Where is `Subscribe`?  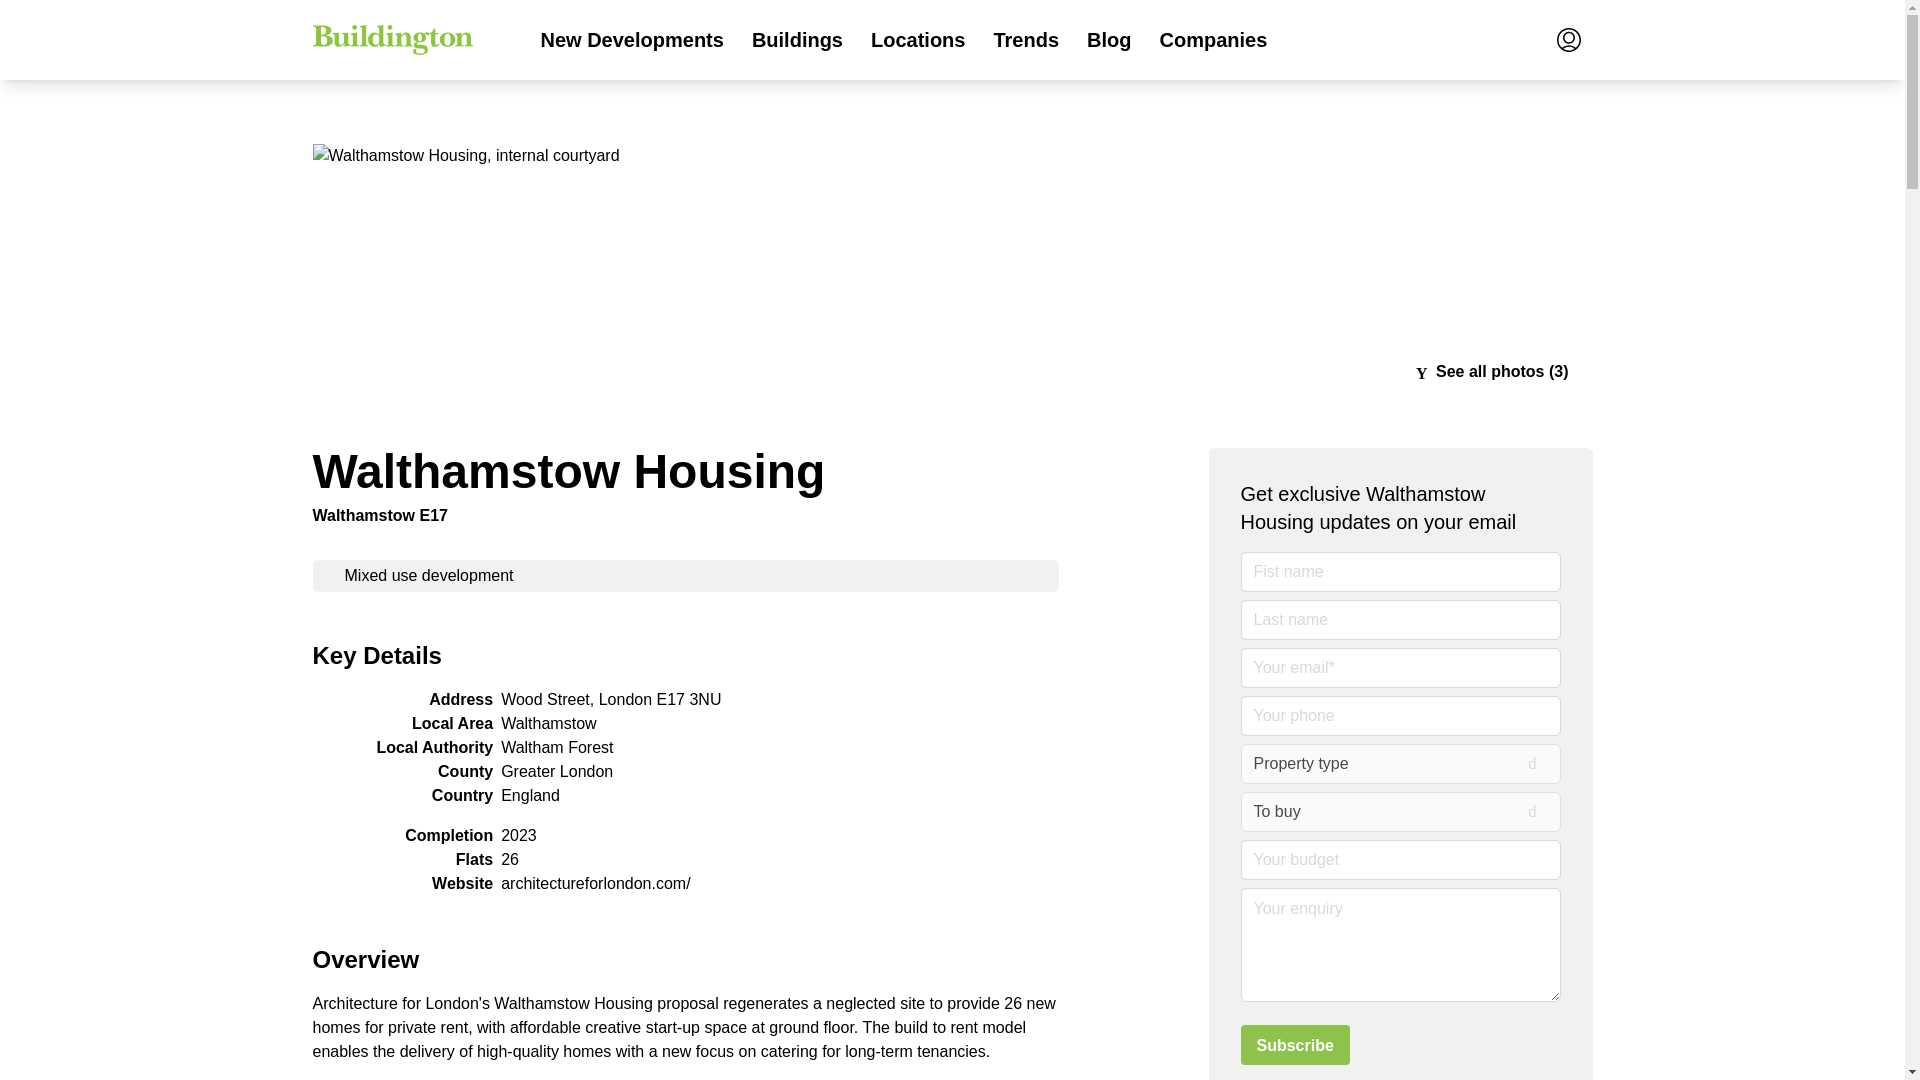
Subscribe is located at coordinates (1294, 1044).